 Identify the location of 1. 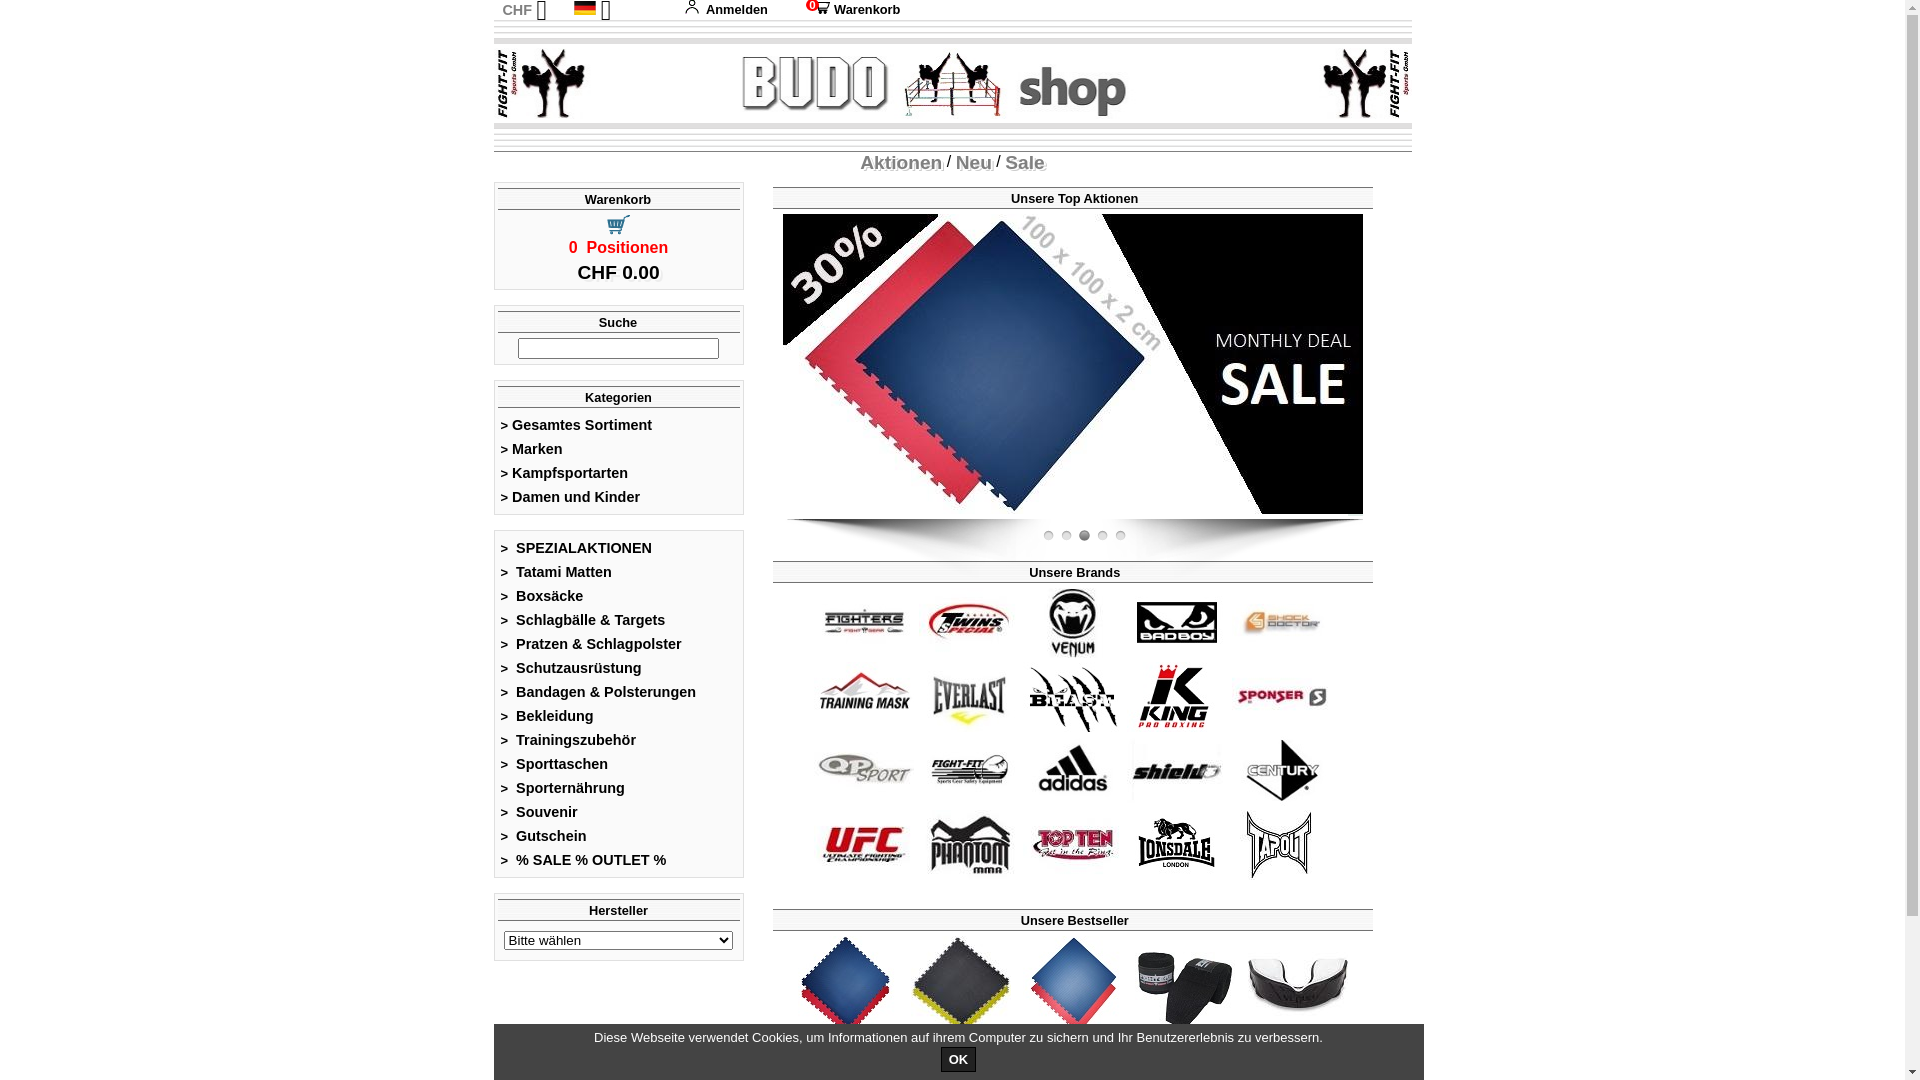
(1102, 536).